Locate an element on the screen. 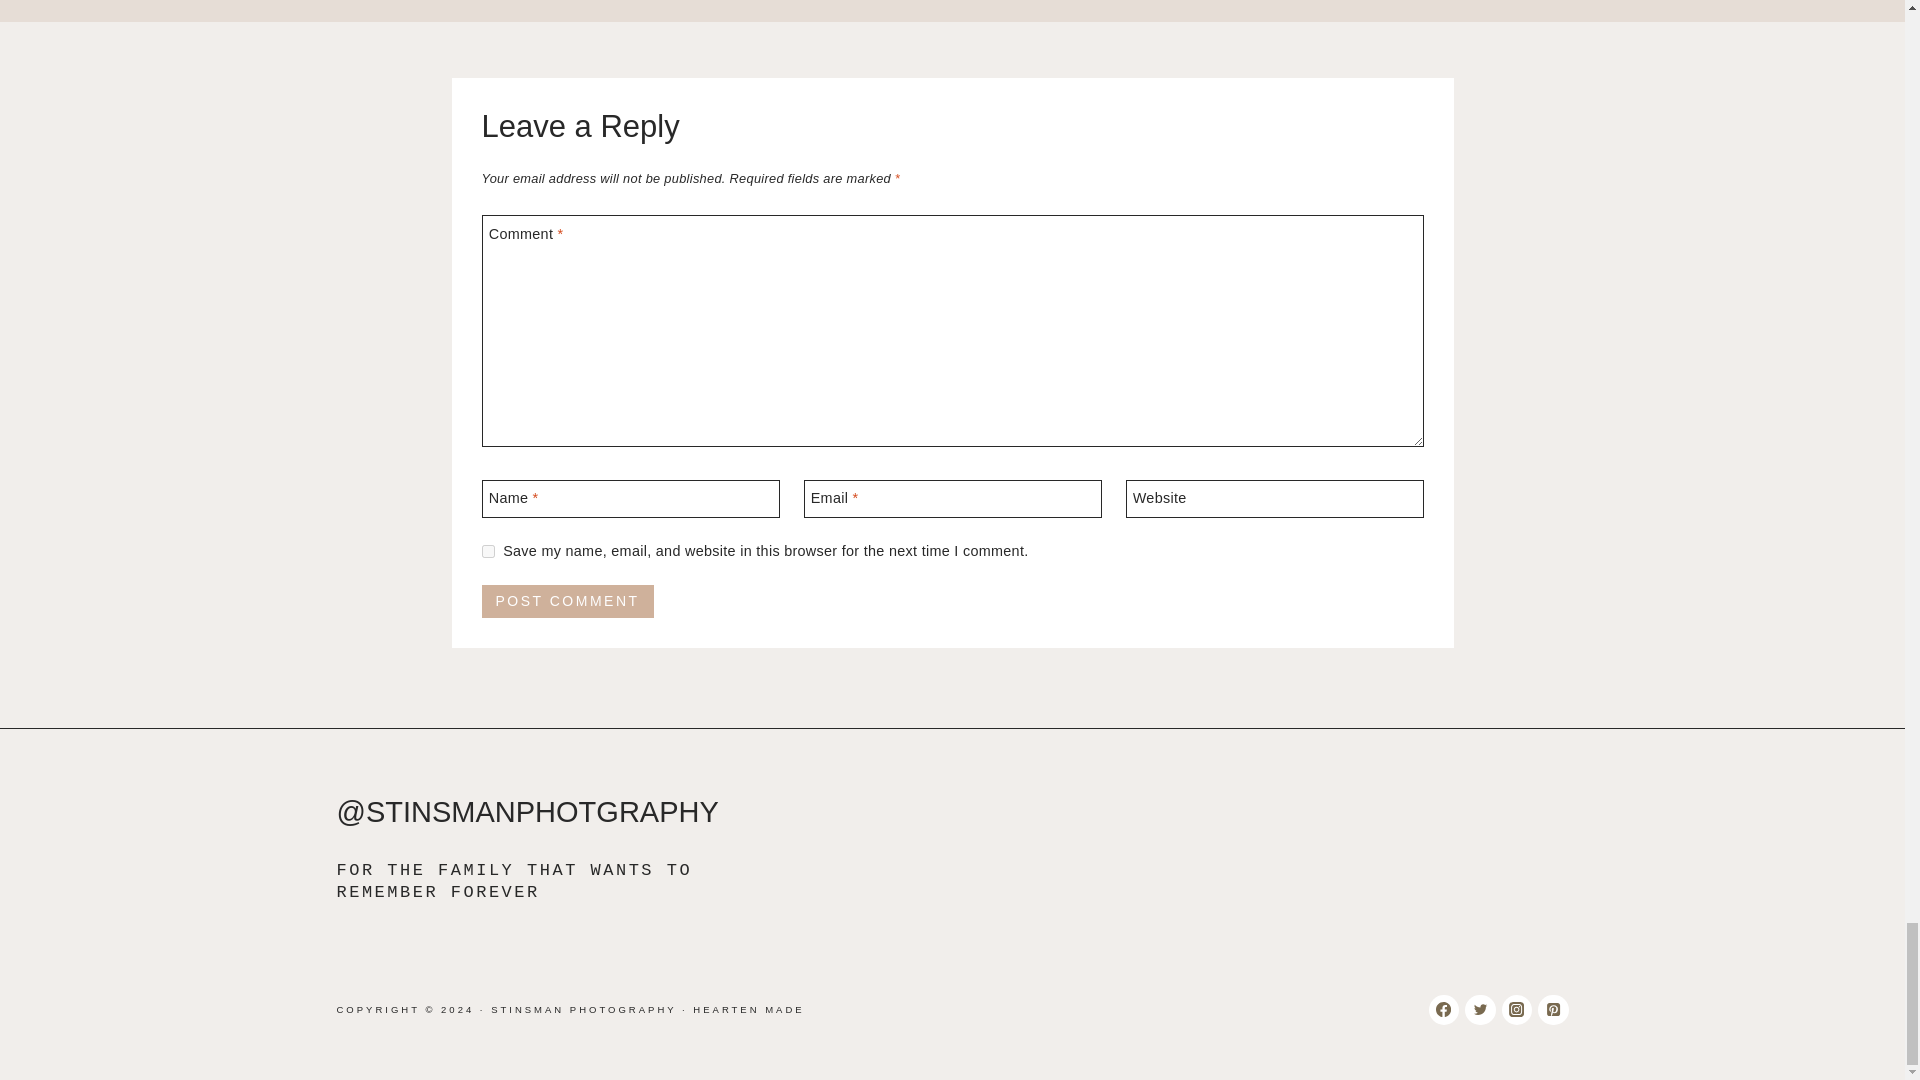  yes is located at coordinates (488, 552).